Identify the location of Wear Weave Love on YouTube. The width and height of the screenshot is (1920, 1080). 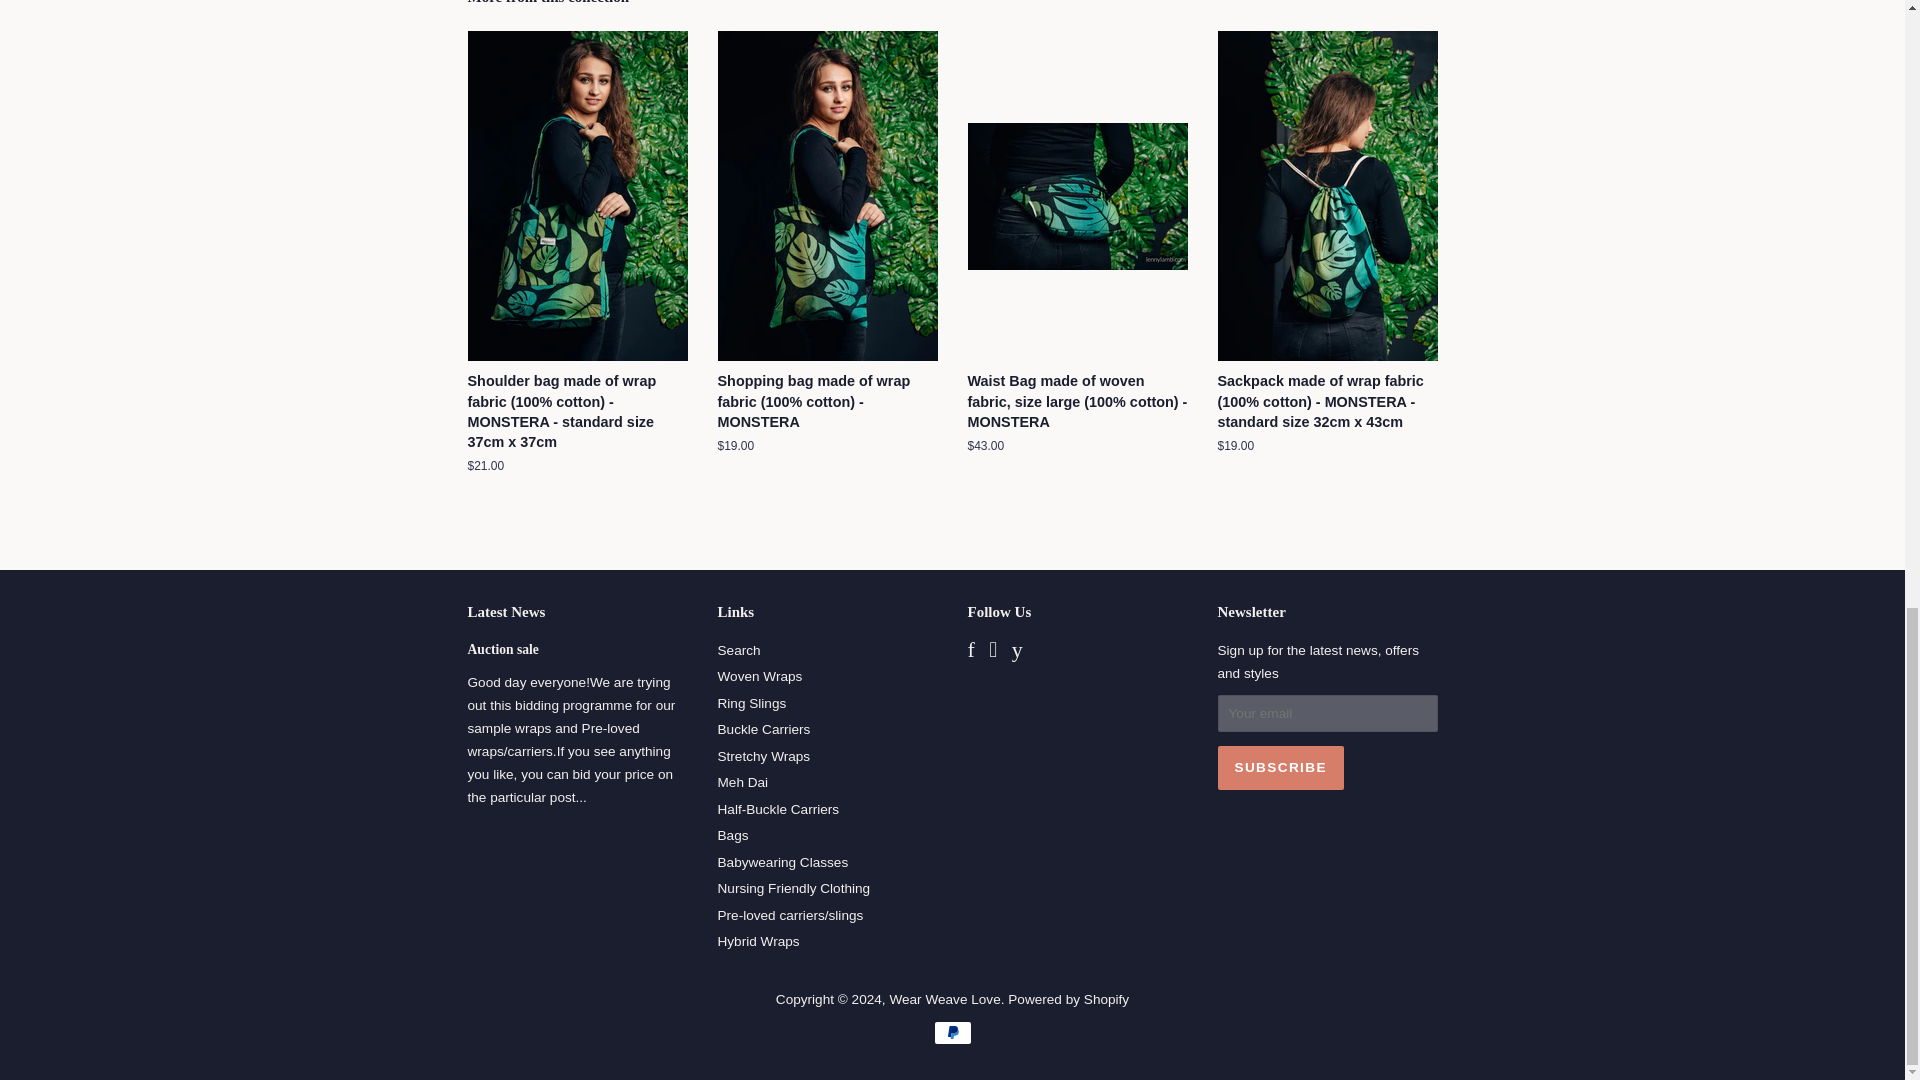
(1017, 652).